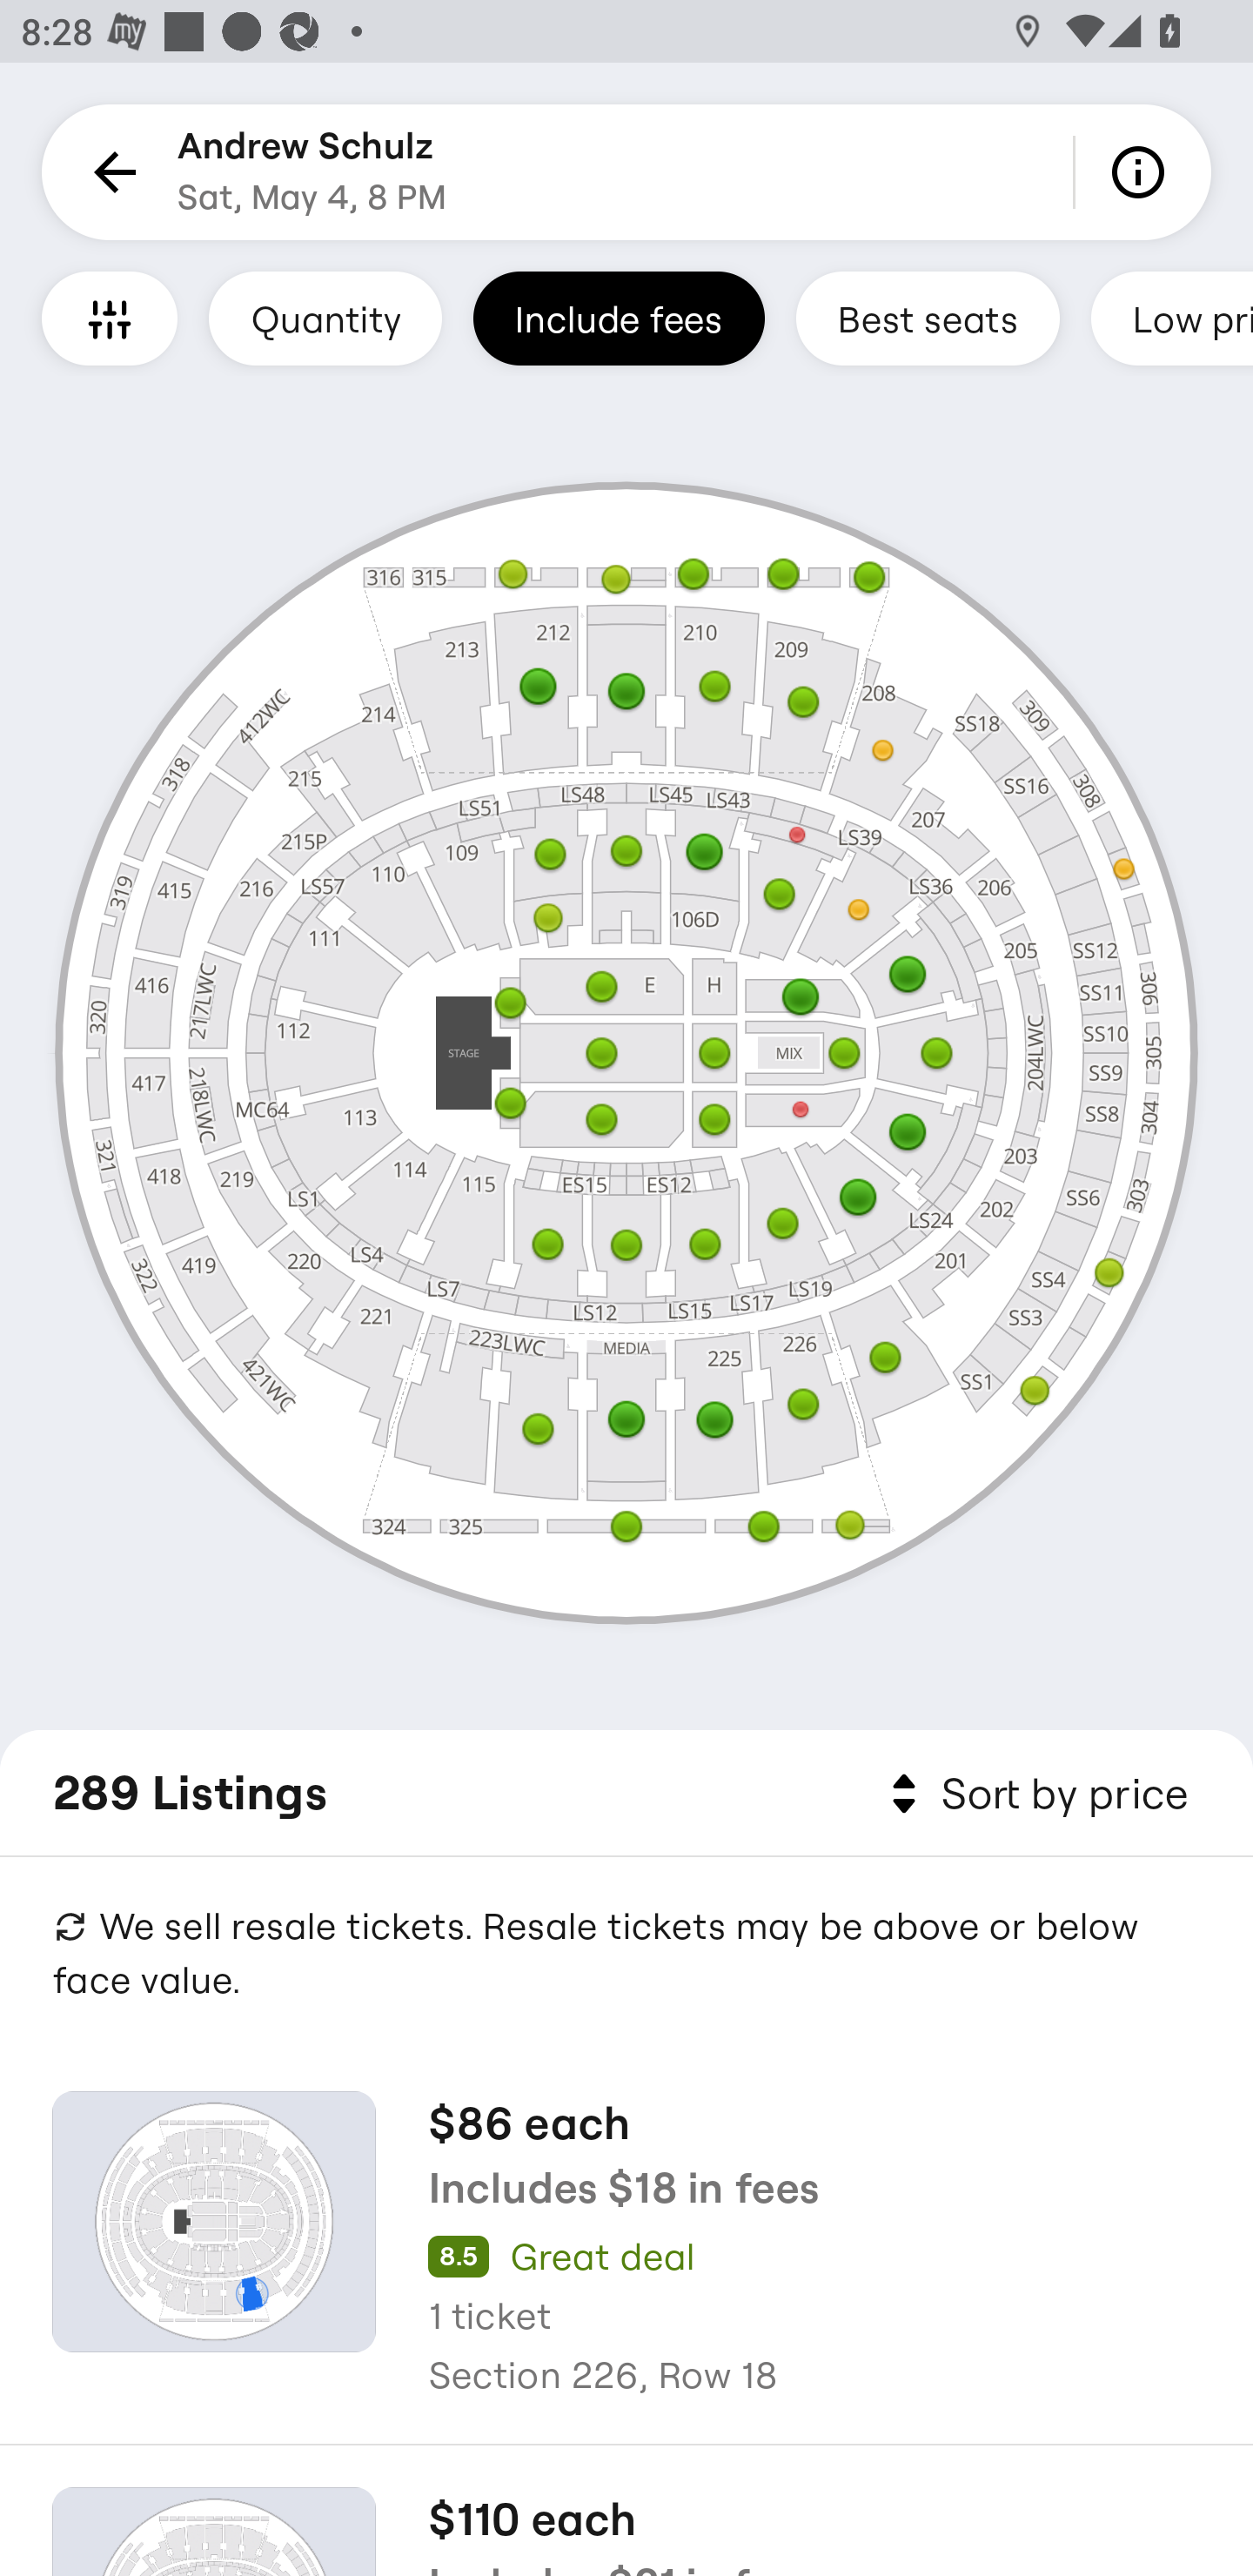  I want to click on Andrew Schulz Sat, May 4, 8 PM, so click(312, 172).